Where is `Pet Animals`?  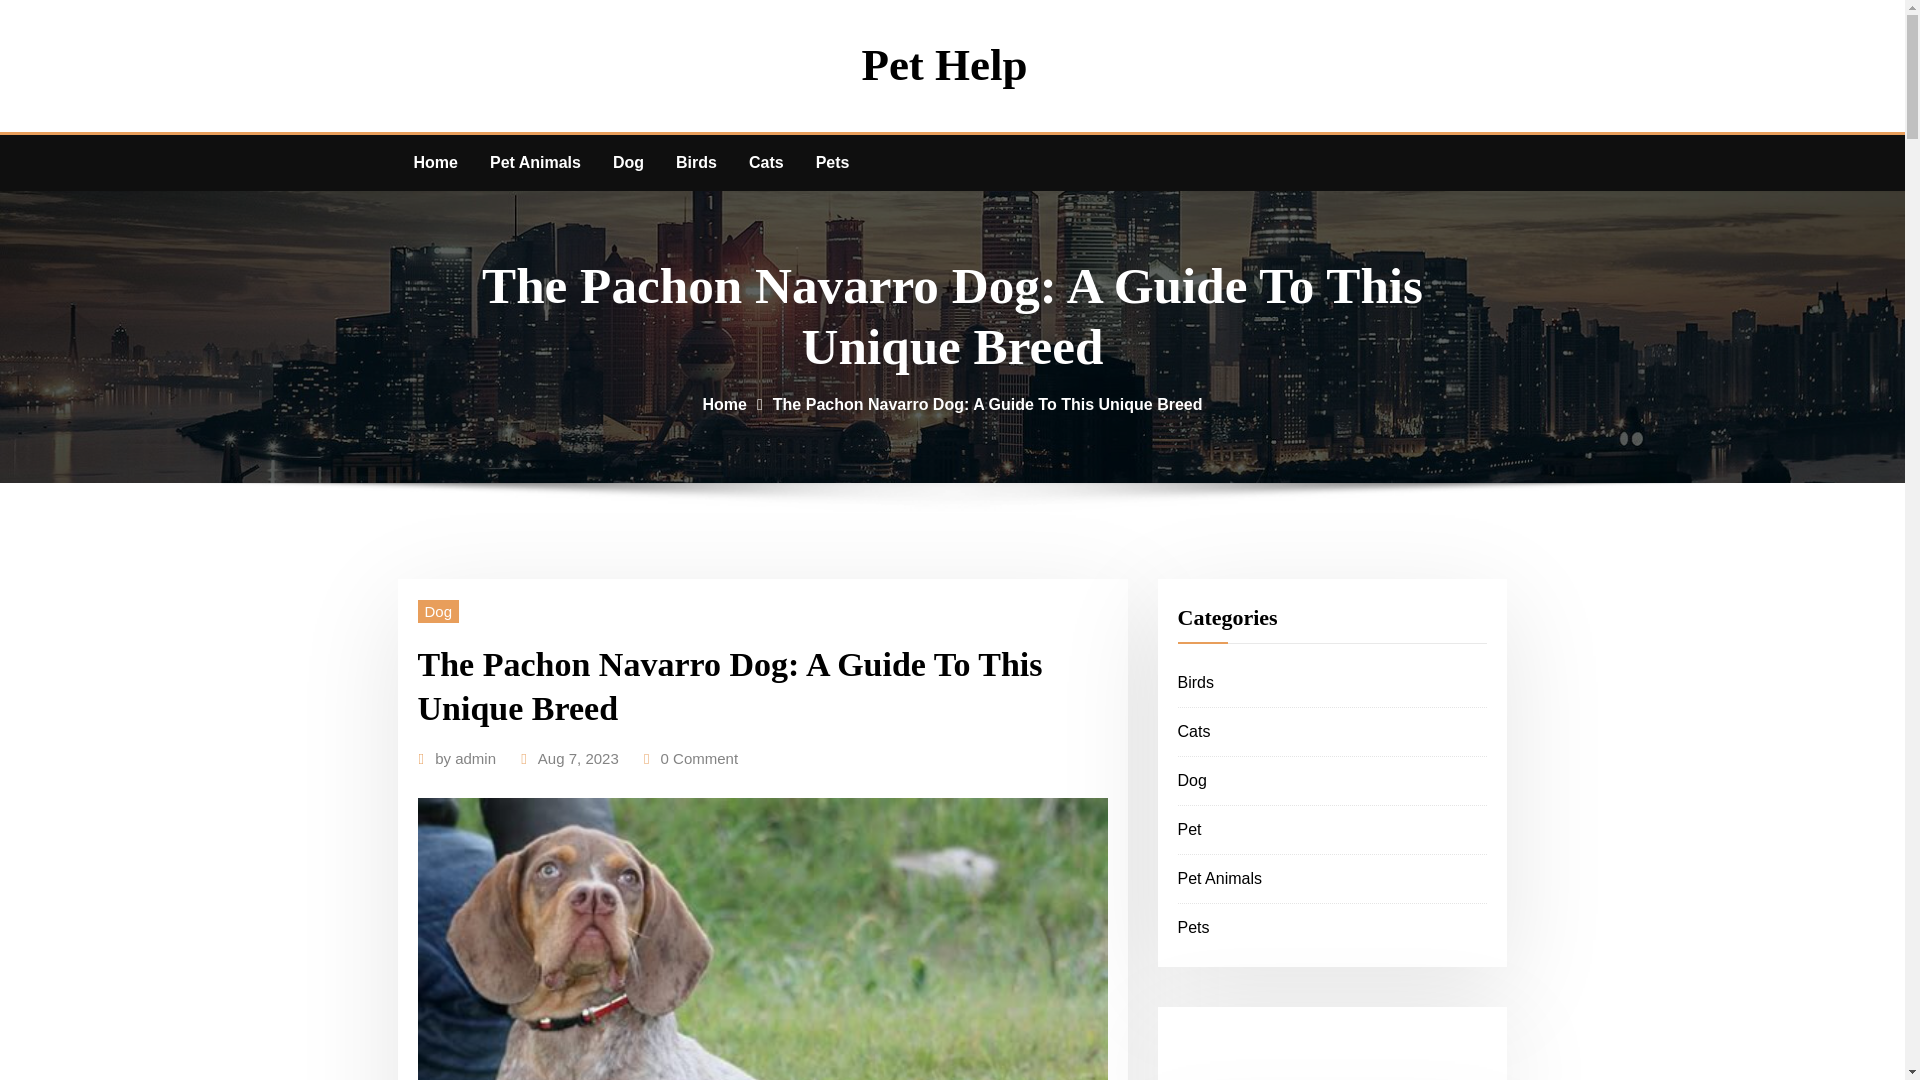
Pet Animals is located at coordinates (1220, 878).